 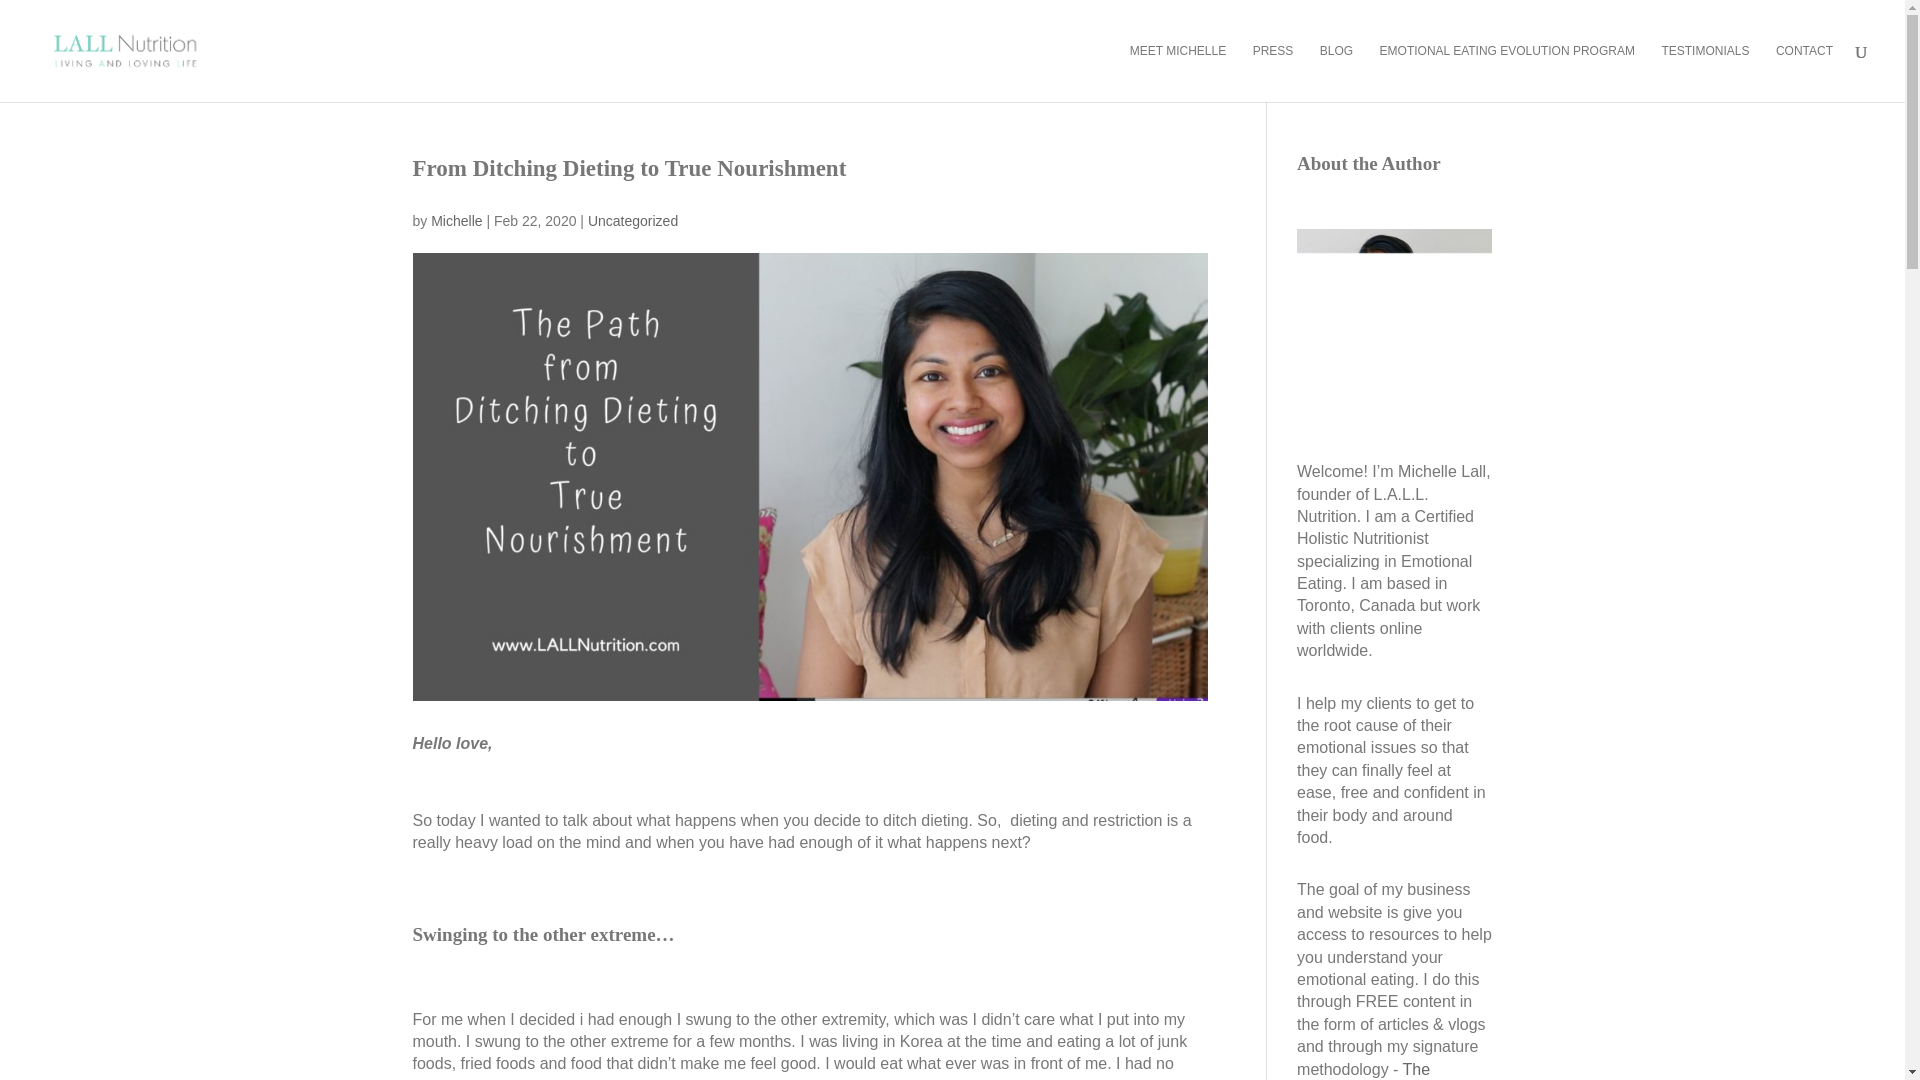 I want to click on MEET MICHELLE, so click(x=1178, y=72).